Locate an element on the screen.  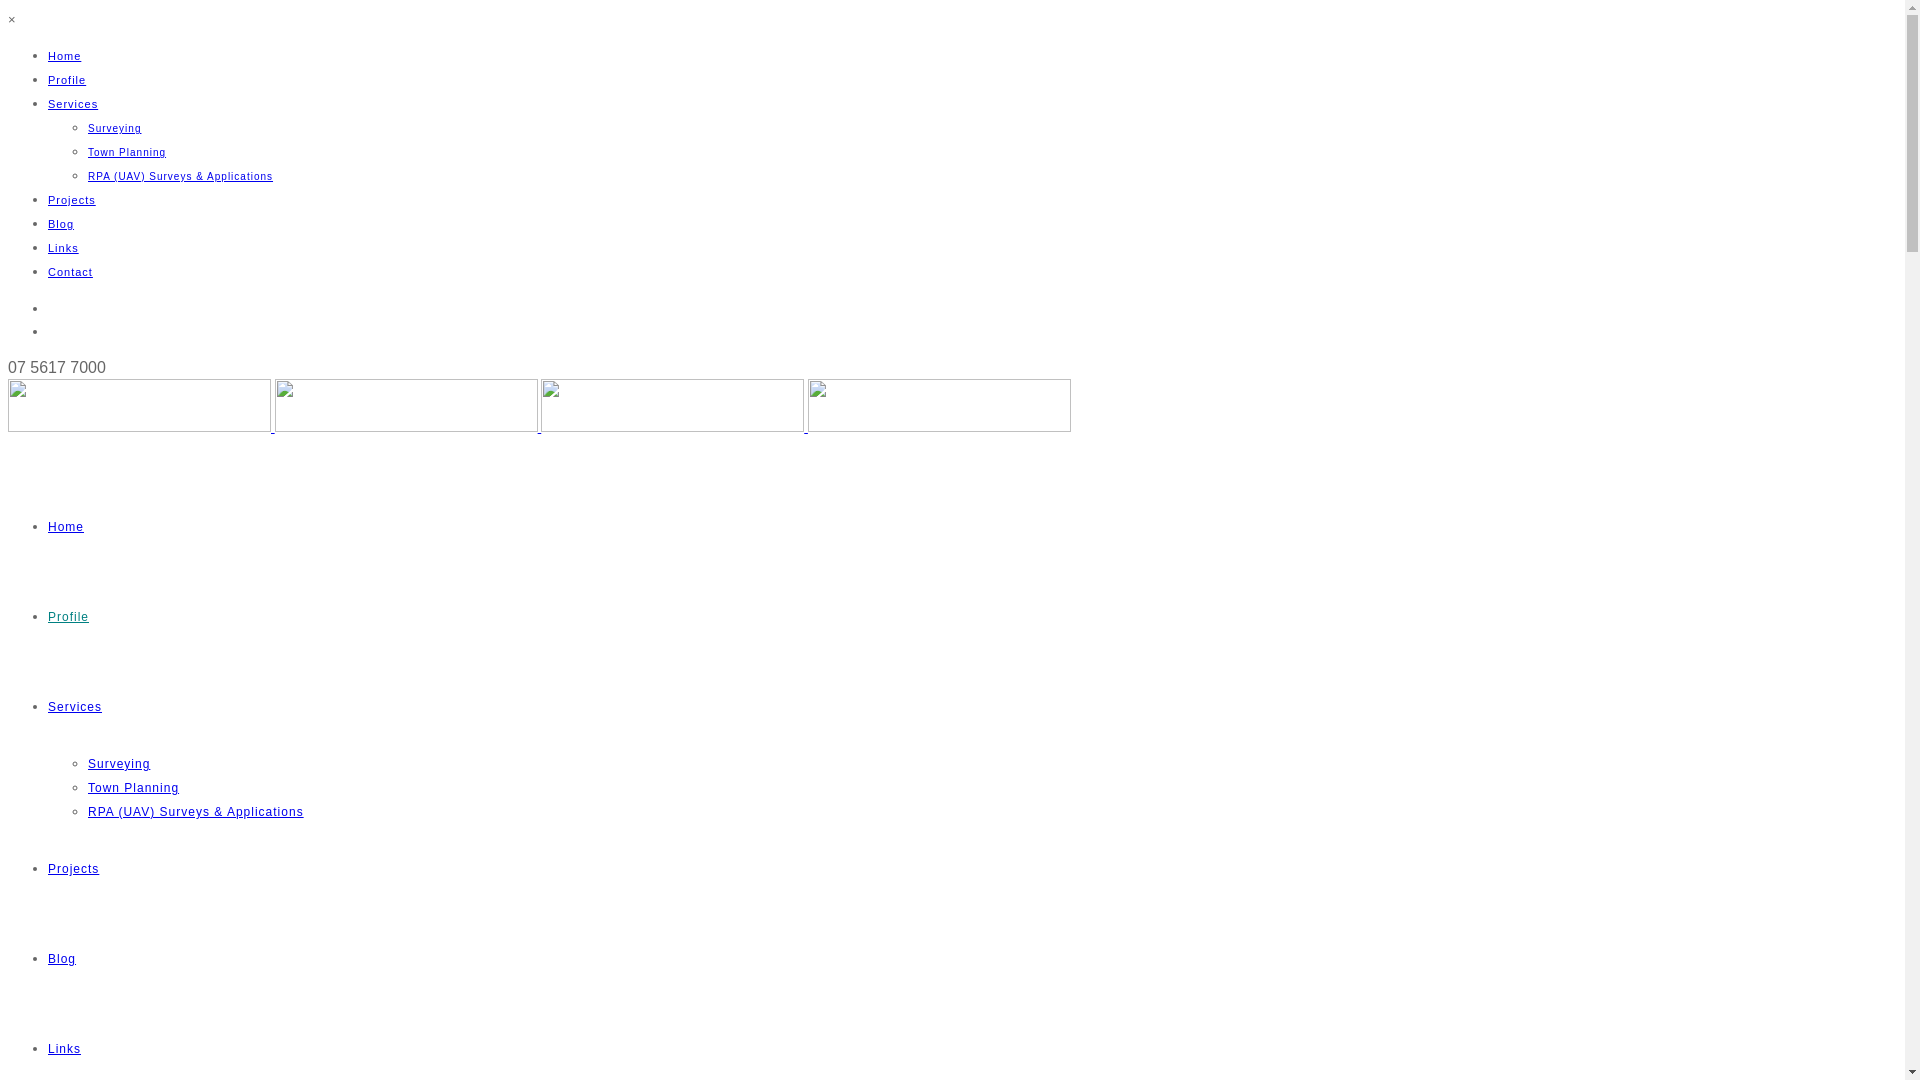
Surveying is located at coordinates (114, 128).